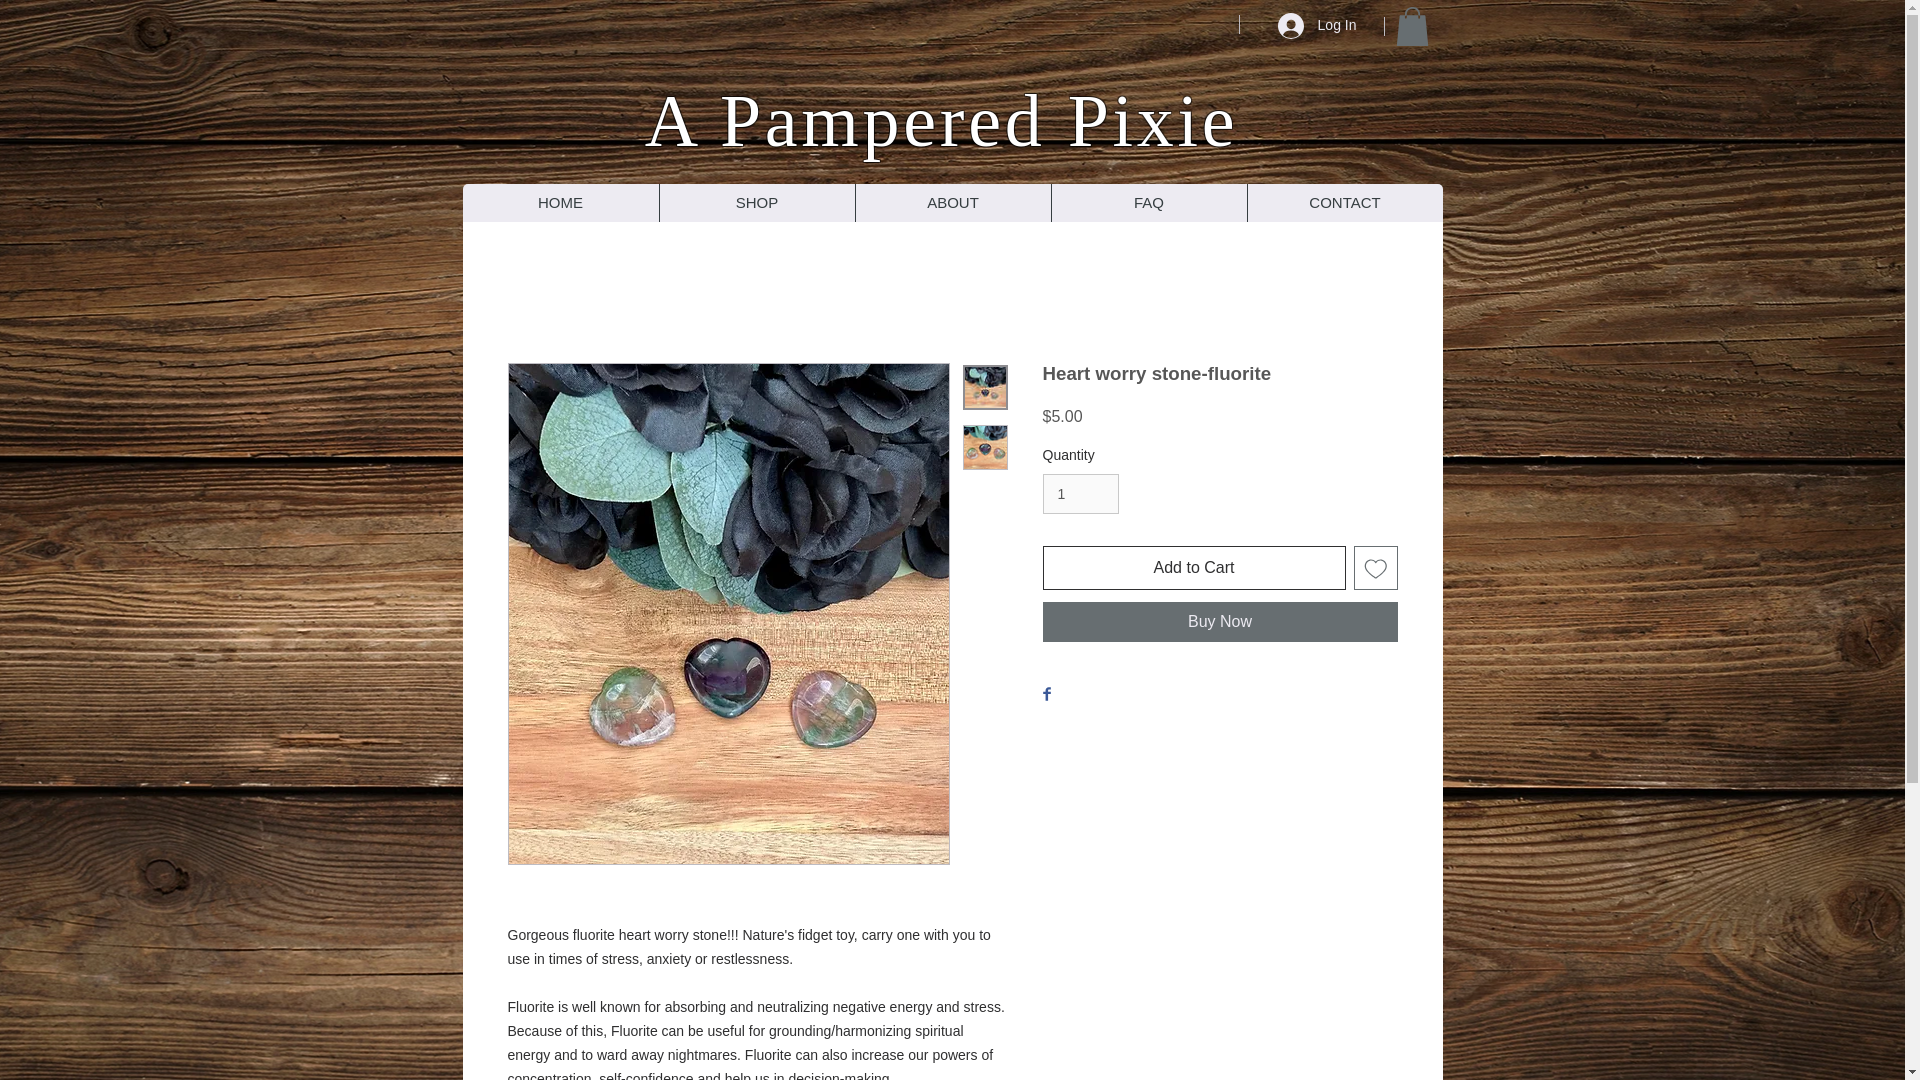 The width and height of the screenshot is (1920, 1080). What do you see at coordinates (952, 202) in the screenshot?
I see `ABOUT` at bounding box center [952, 202].